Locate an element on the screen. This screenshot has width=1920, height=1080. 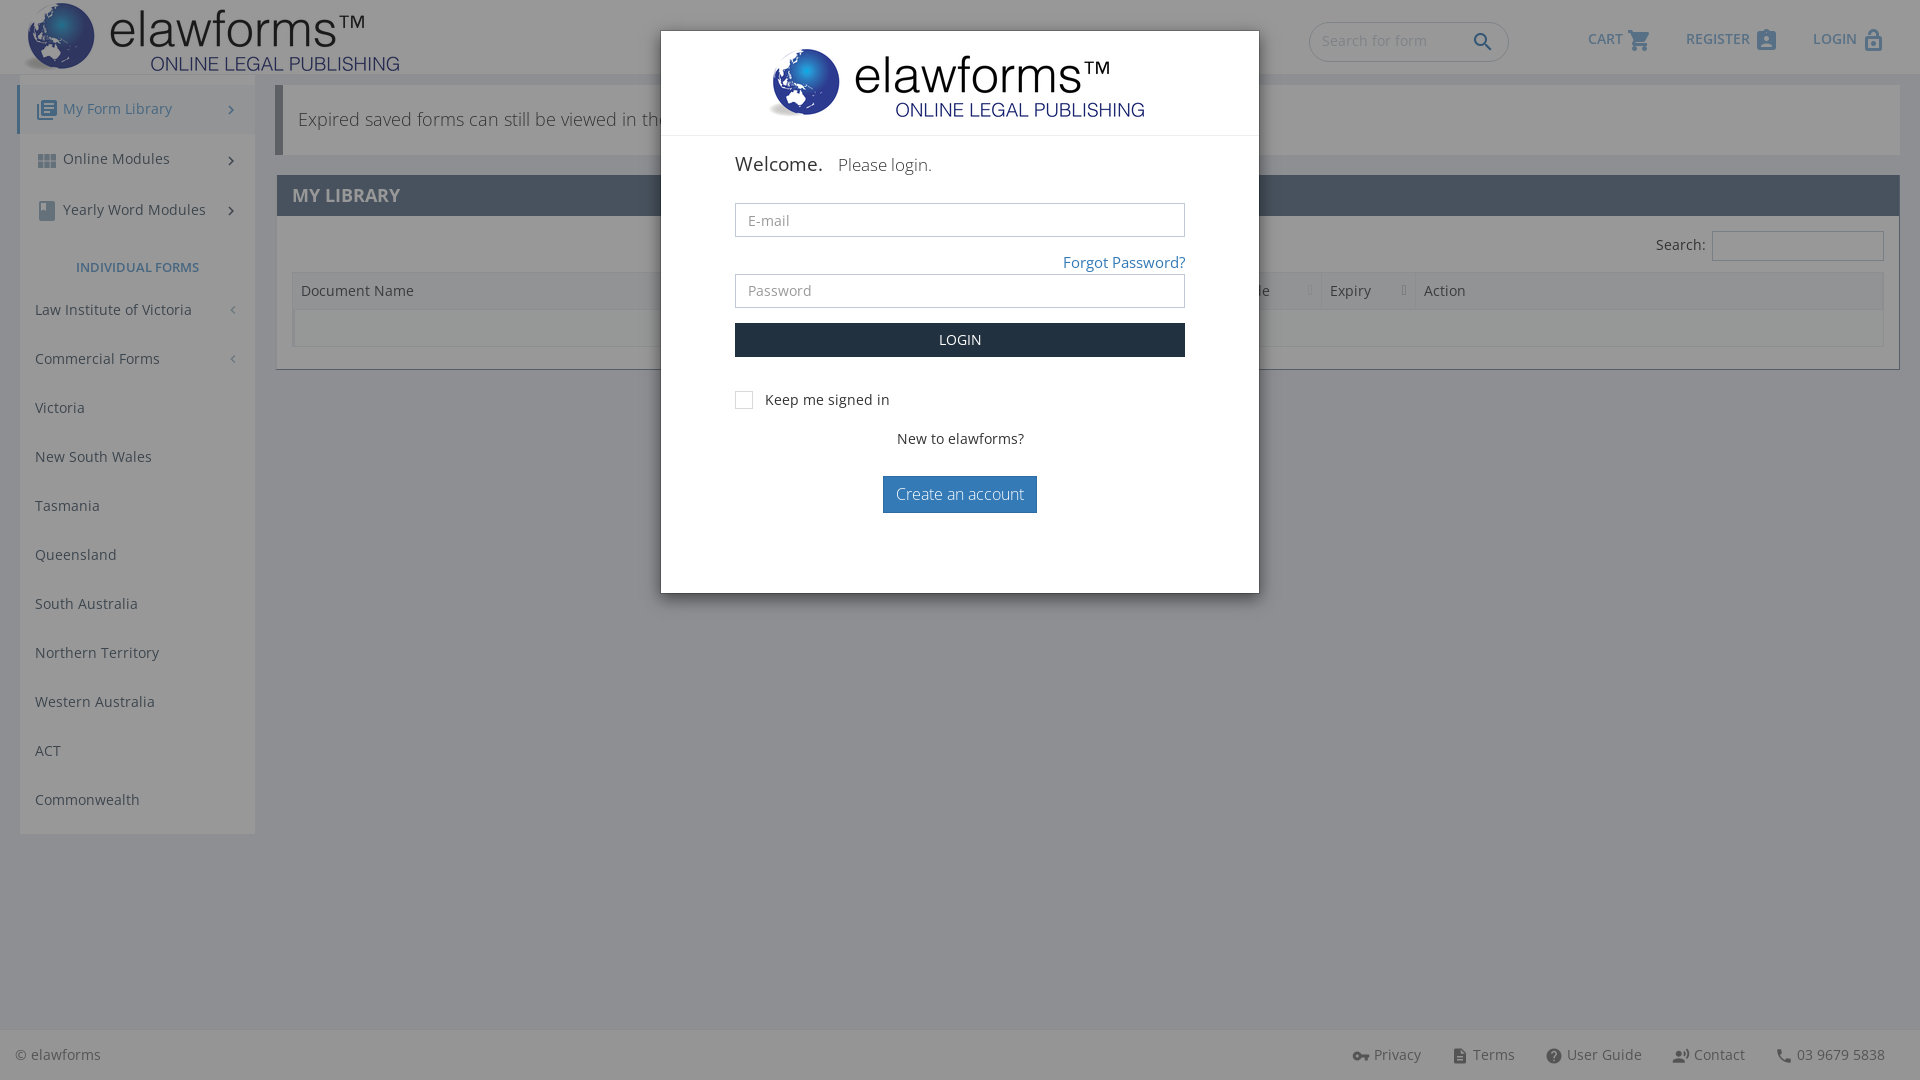
Tasmania is located at coordinates (138, 506).